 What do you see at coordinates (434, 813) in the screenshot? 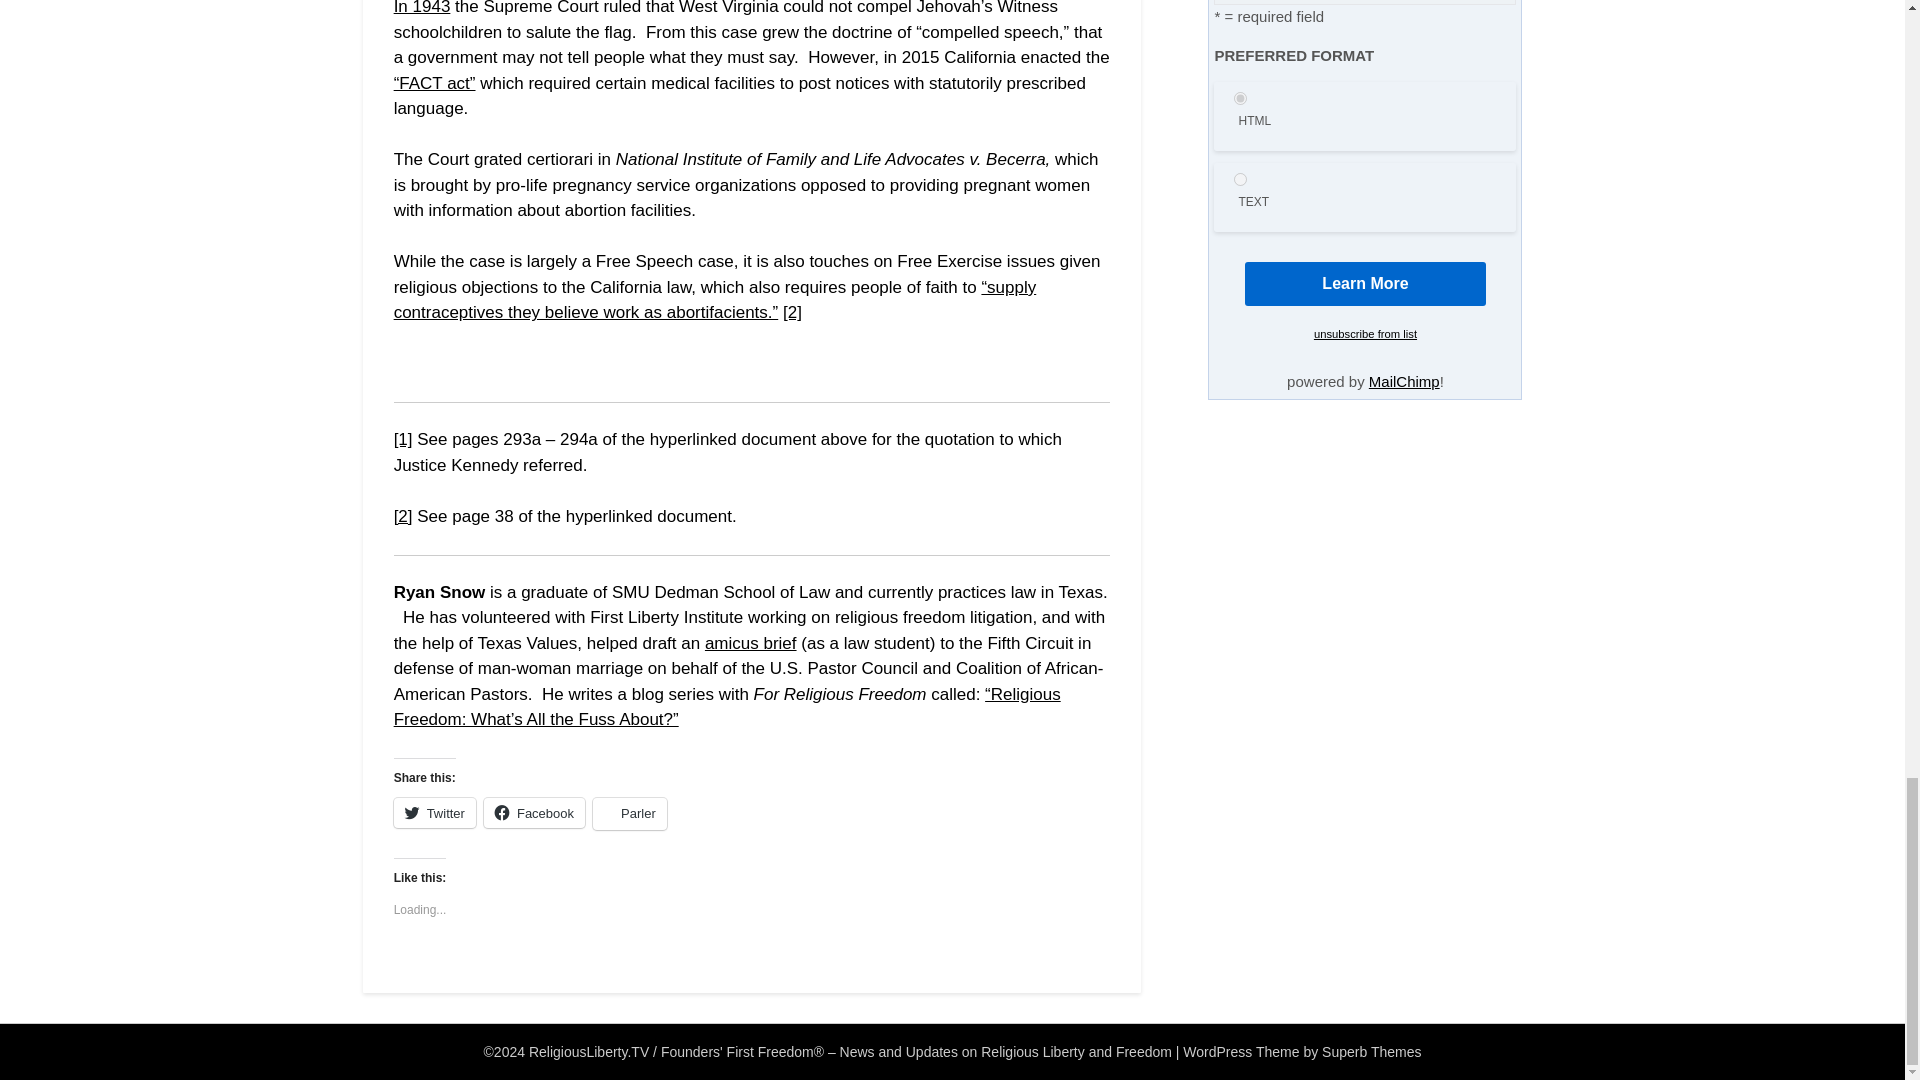
I see `Twitter` at bounding box center [434, 813].